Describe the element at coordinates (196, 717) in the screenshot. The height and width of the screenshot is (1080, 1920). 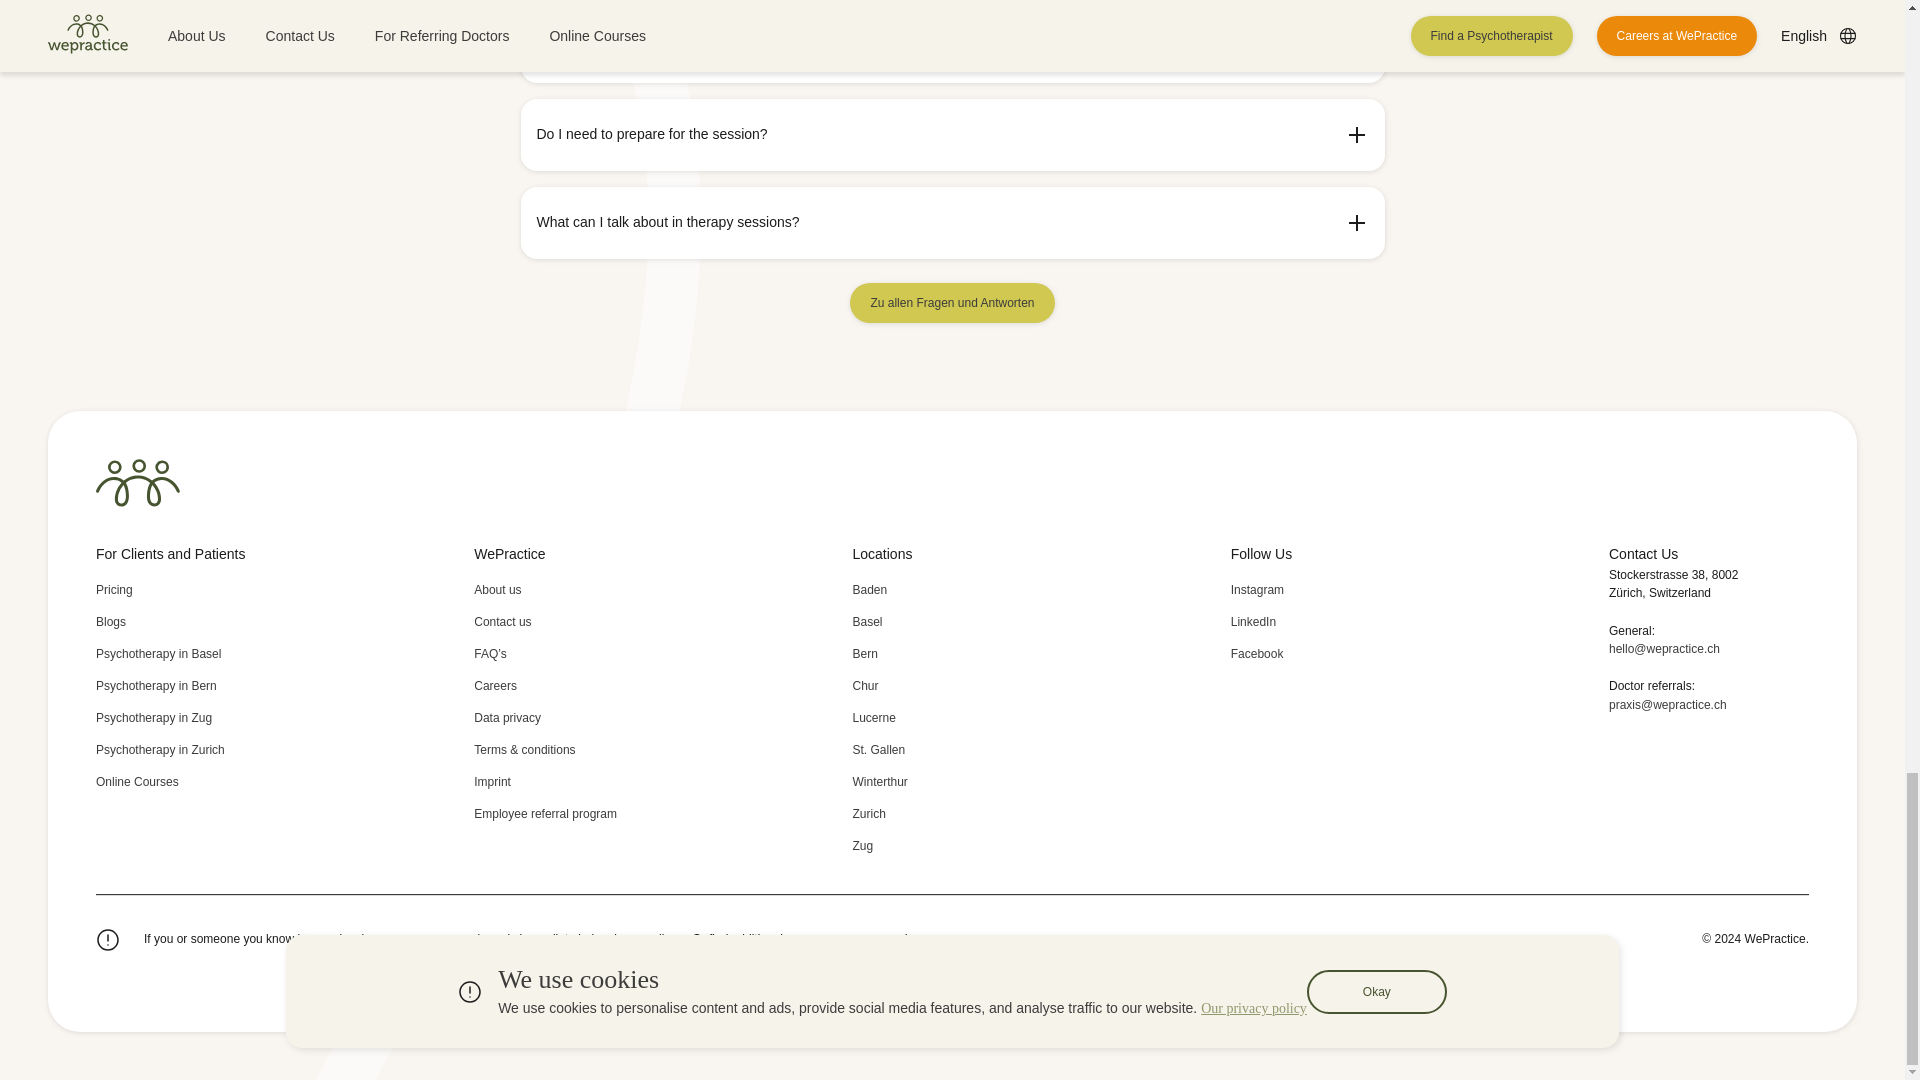
I see `Psychotherapy in Zug` at that location.